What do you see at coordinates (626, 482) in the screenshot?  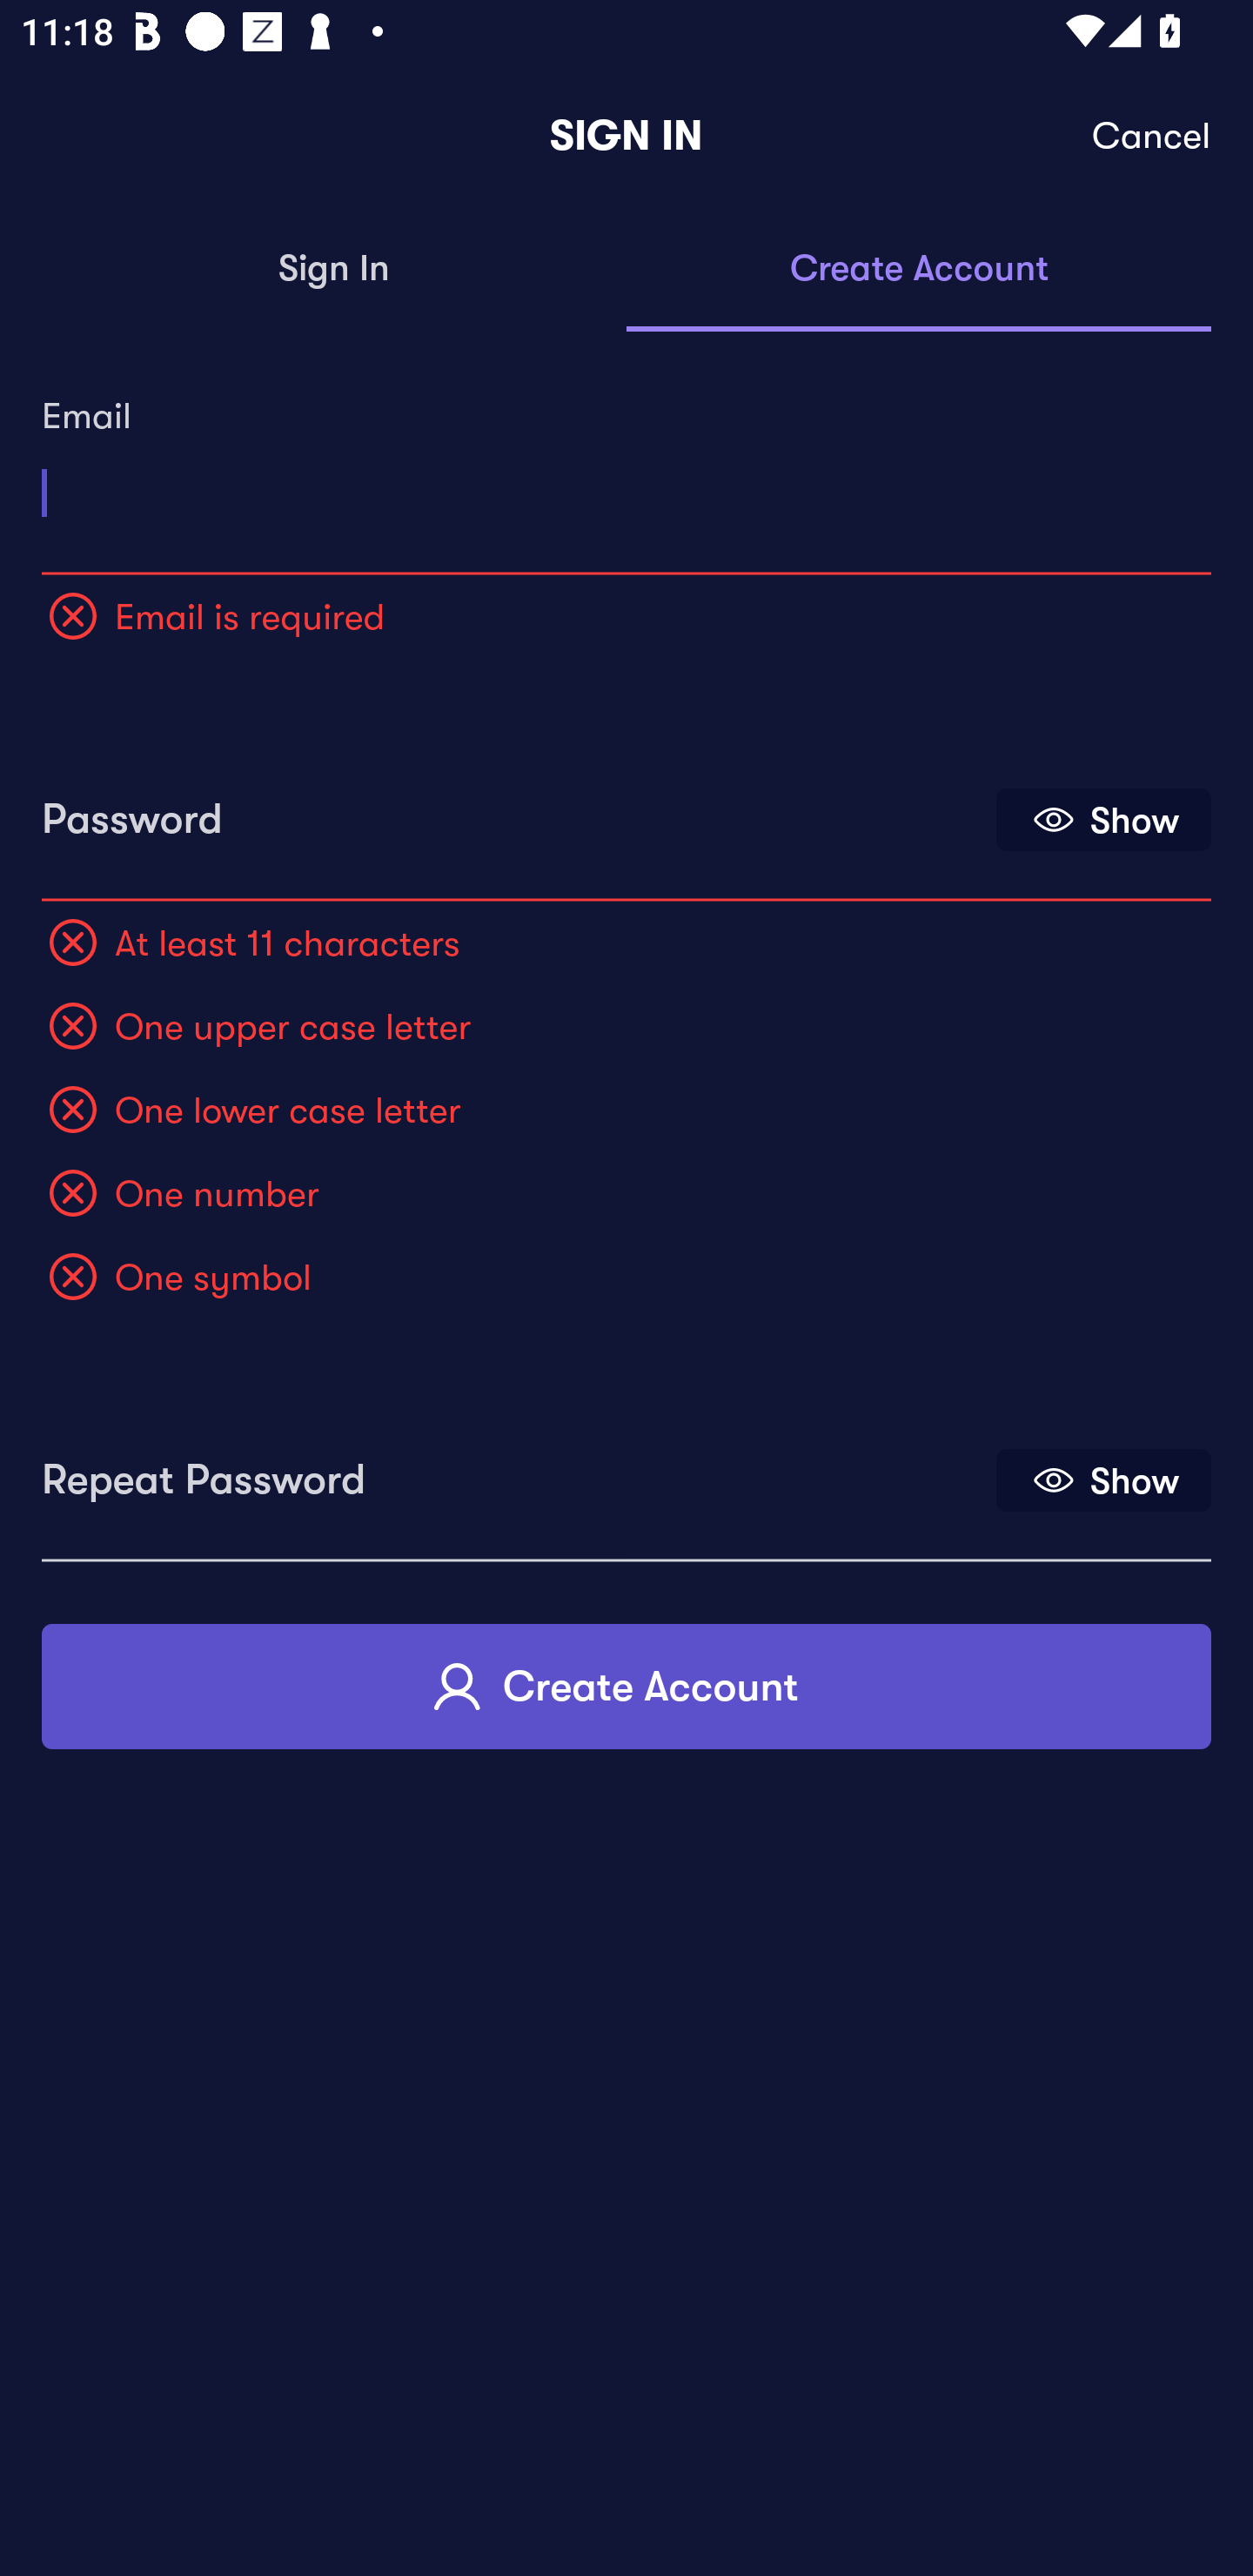 I see `Email, error message, Email is required` at bounding box center [626, 482].